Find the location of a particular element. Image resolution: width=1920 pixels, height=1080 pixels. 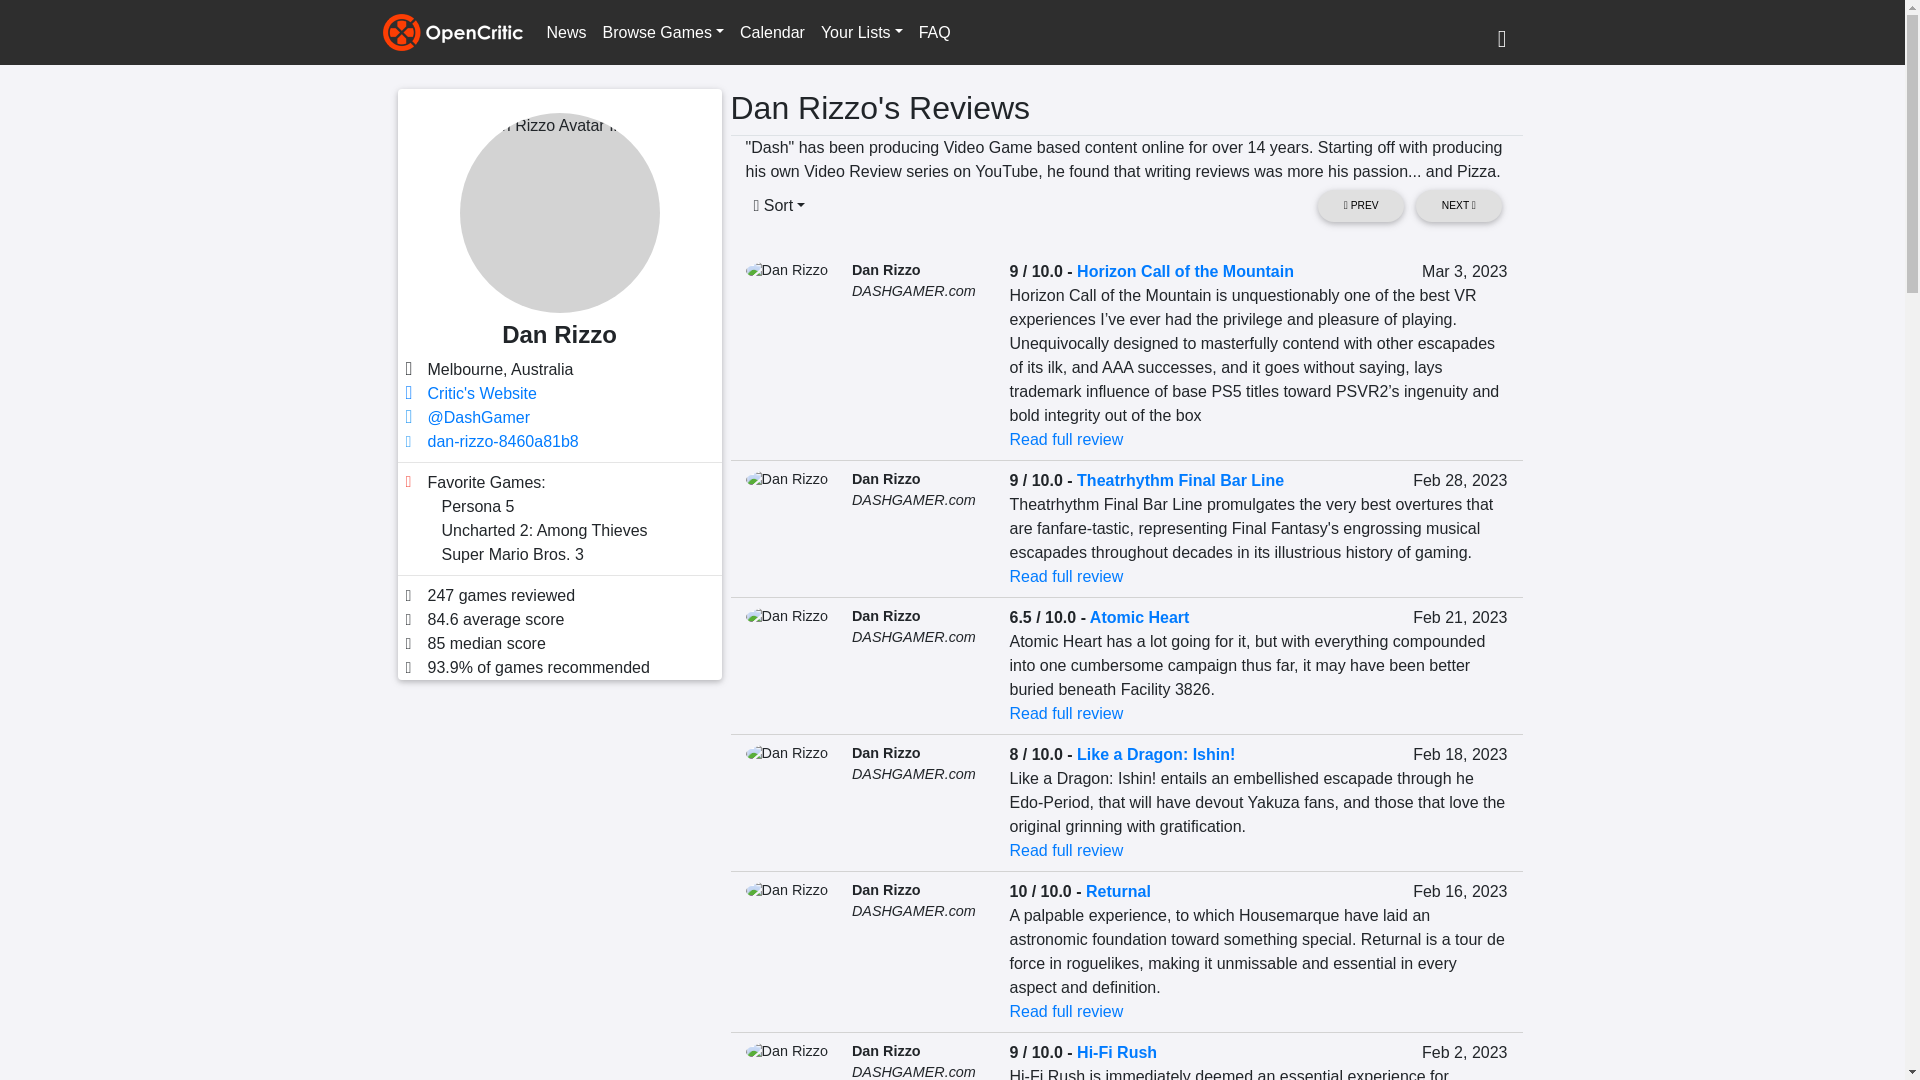

Browse Games is located at coordinates (663, 31).